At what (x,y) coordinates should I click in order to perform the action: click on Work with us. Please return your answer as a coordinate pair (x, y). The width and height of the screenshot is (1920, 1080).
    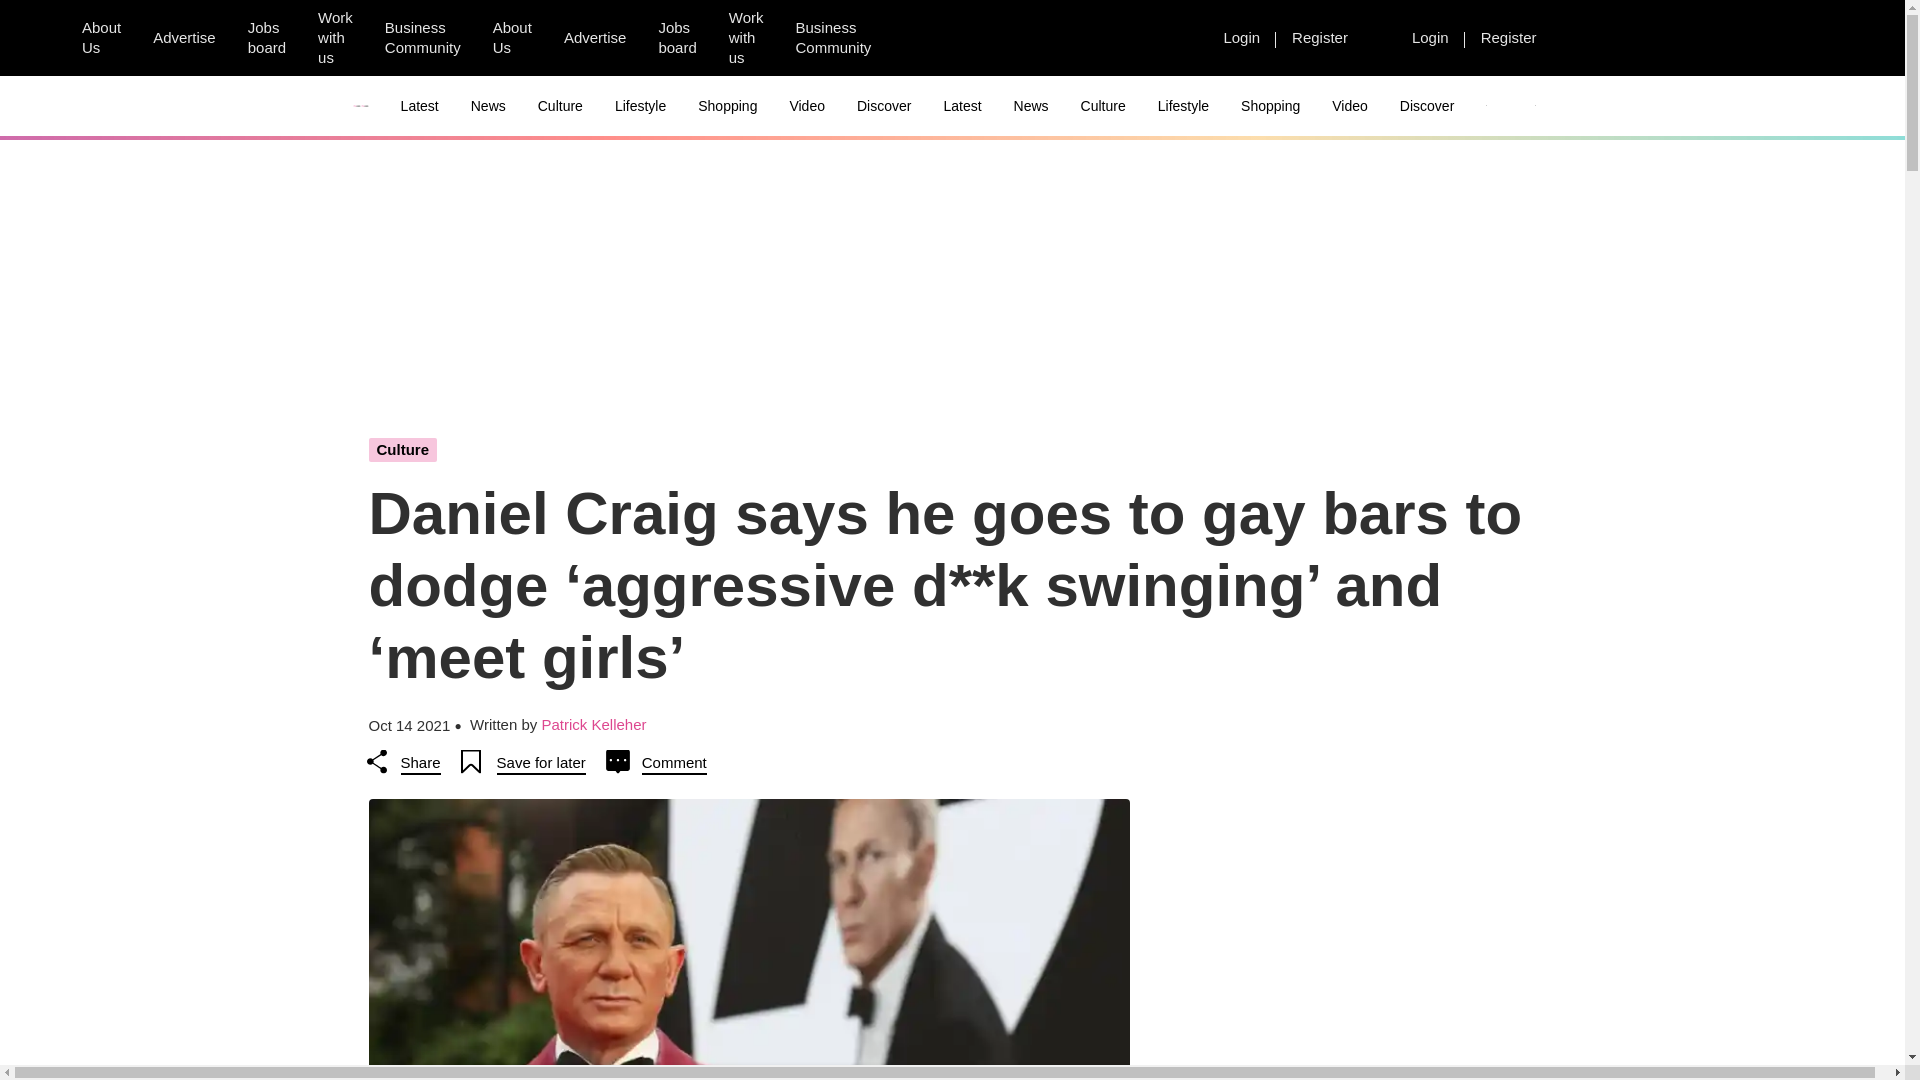
    Looking at the image, I should click on (334, 38).